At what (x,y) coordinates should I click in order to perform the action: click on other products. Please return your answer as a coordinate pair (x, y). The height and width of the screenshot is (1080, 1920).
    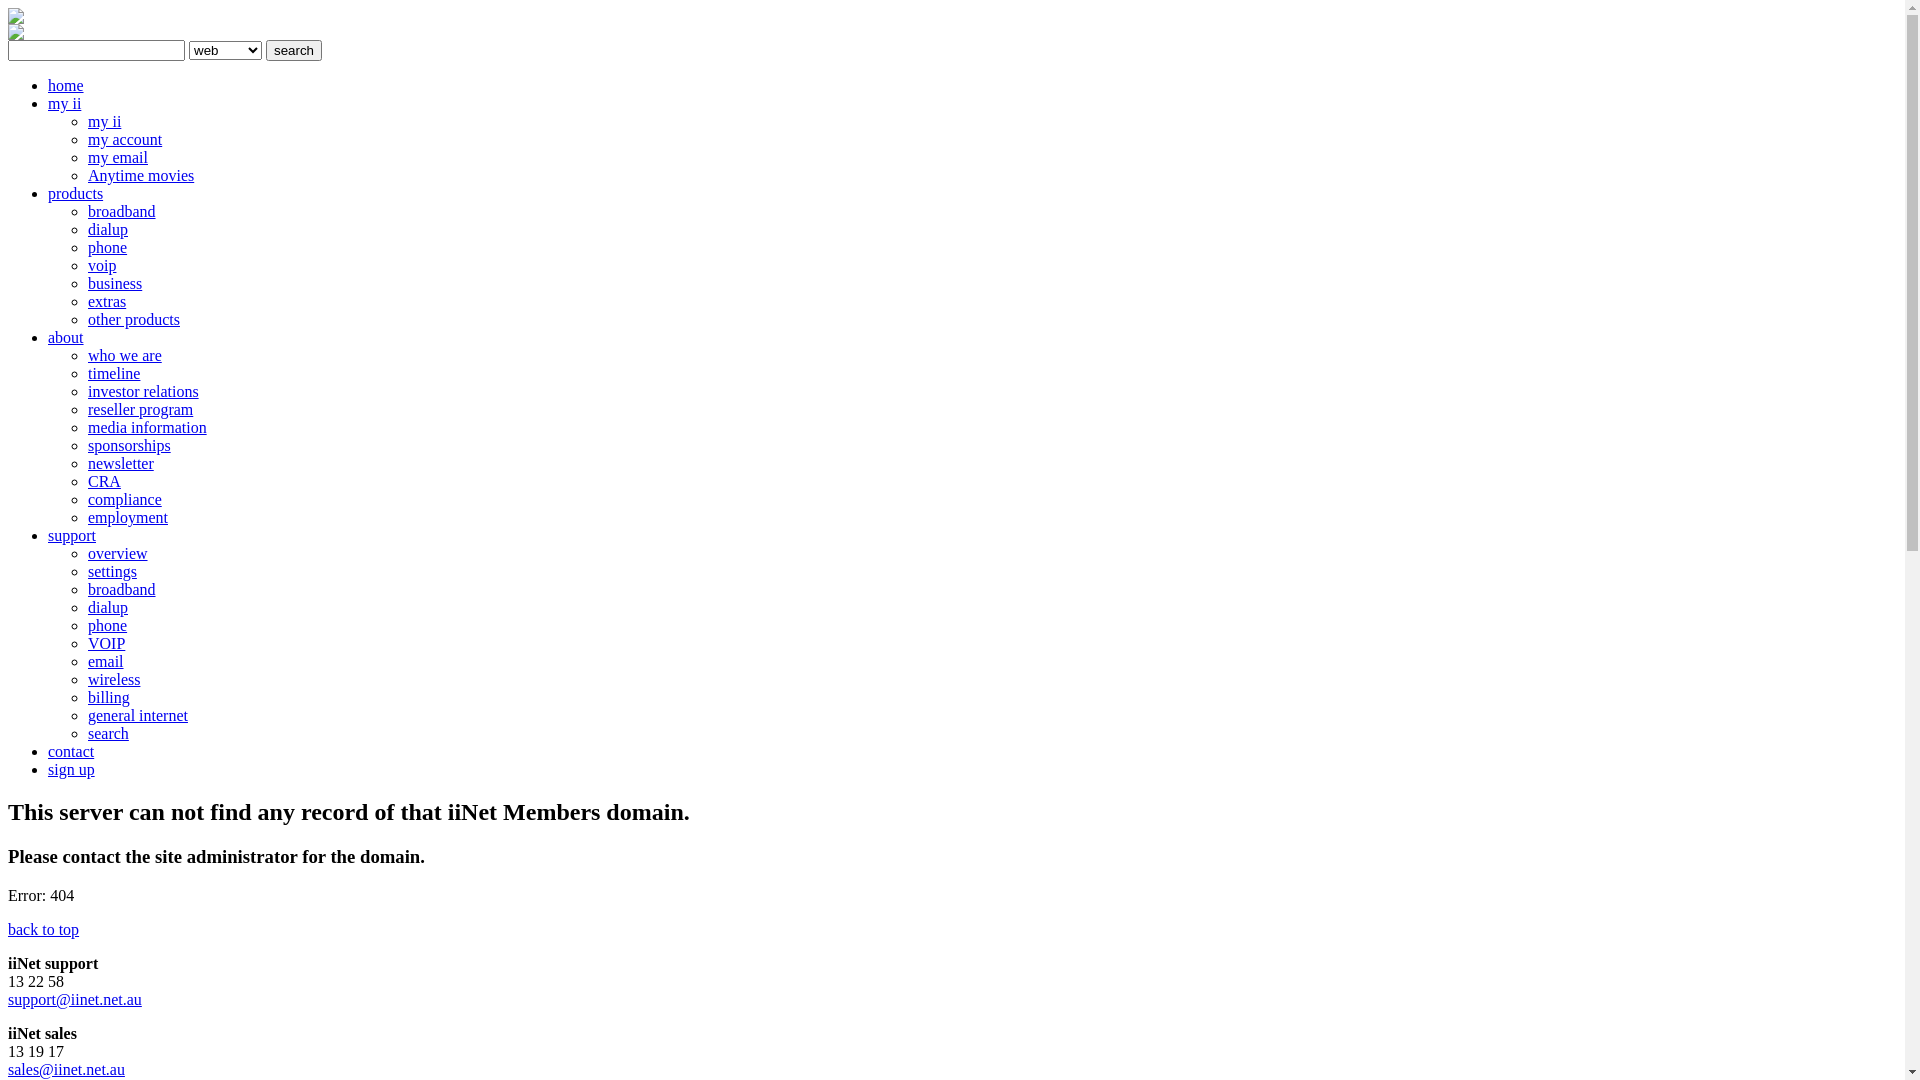
    Looking at the image, I should click on (134, 320).